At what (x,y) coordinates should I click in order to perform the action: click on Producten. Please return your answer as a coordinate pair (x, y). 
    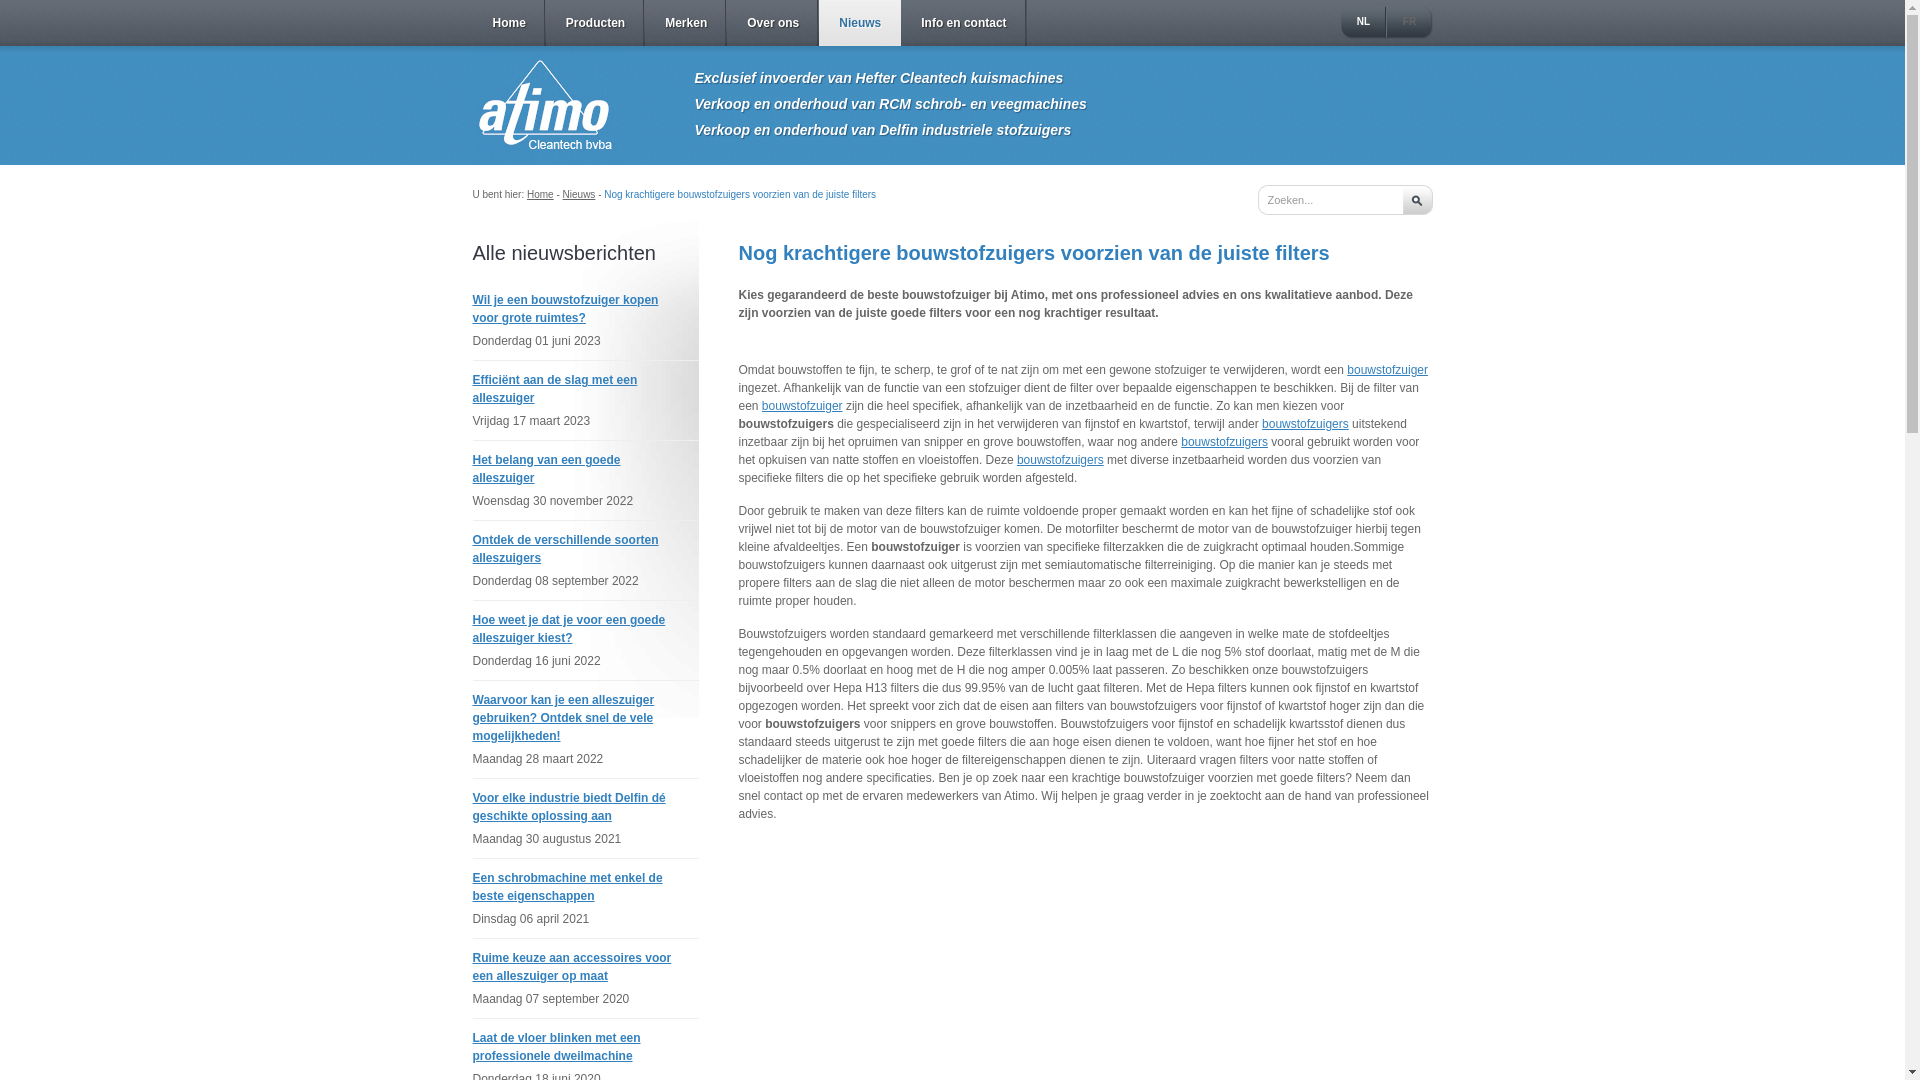
    Looking at the image, I should click on (596, 23).